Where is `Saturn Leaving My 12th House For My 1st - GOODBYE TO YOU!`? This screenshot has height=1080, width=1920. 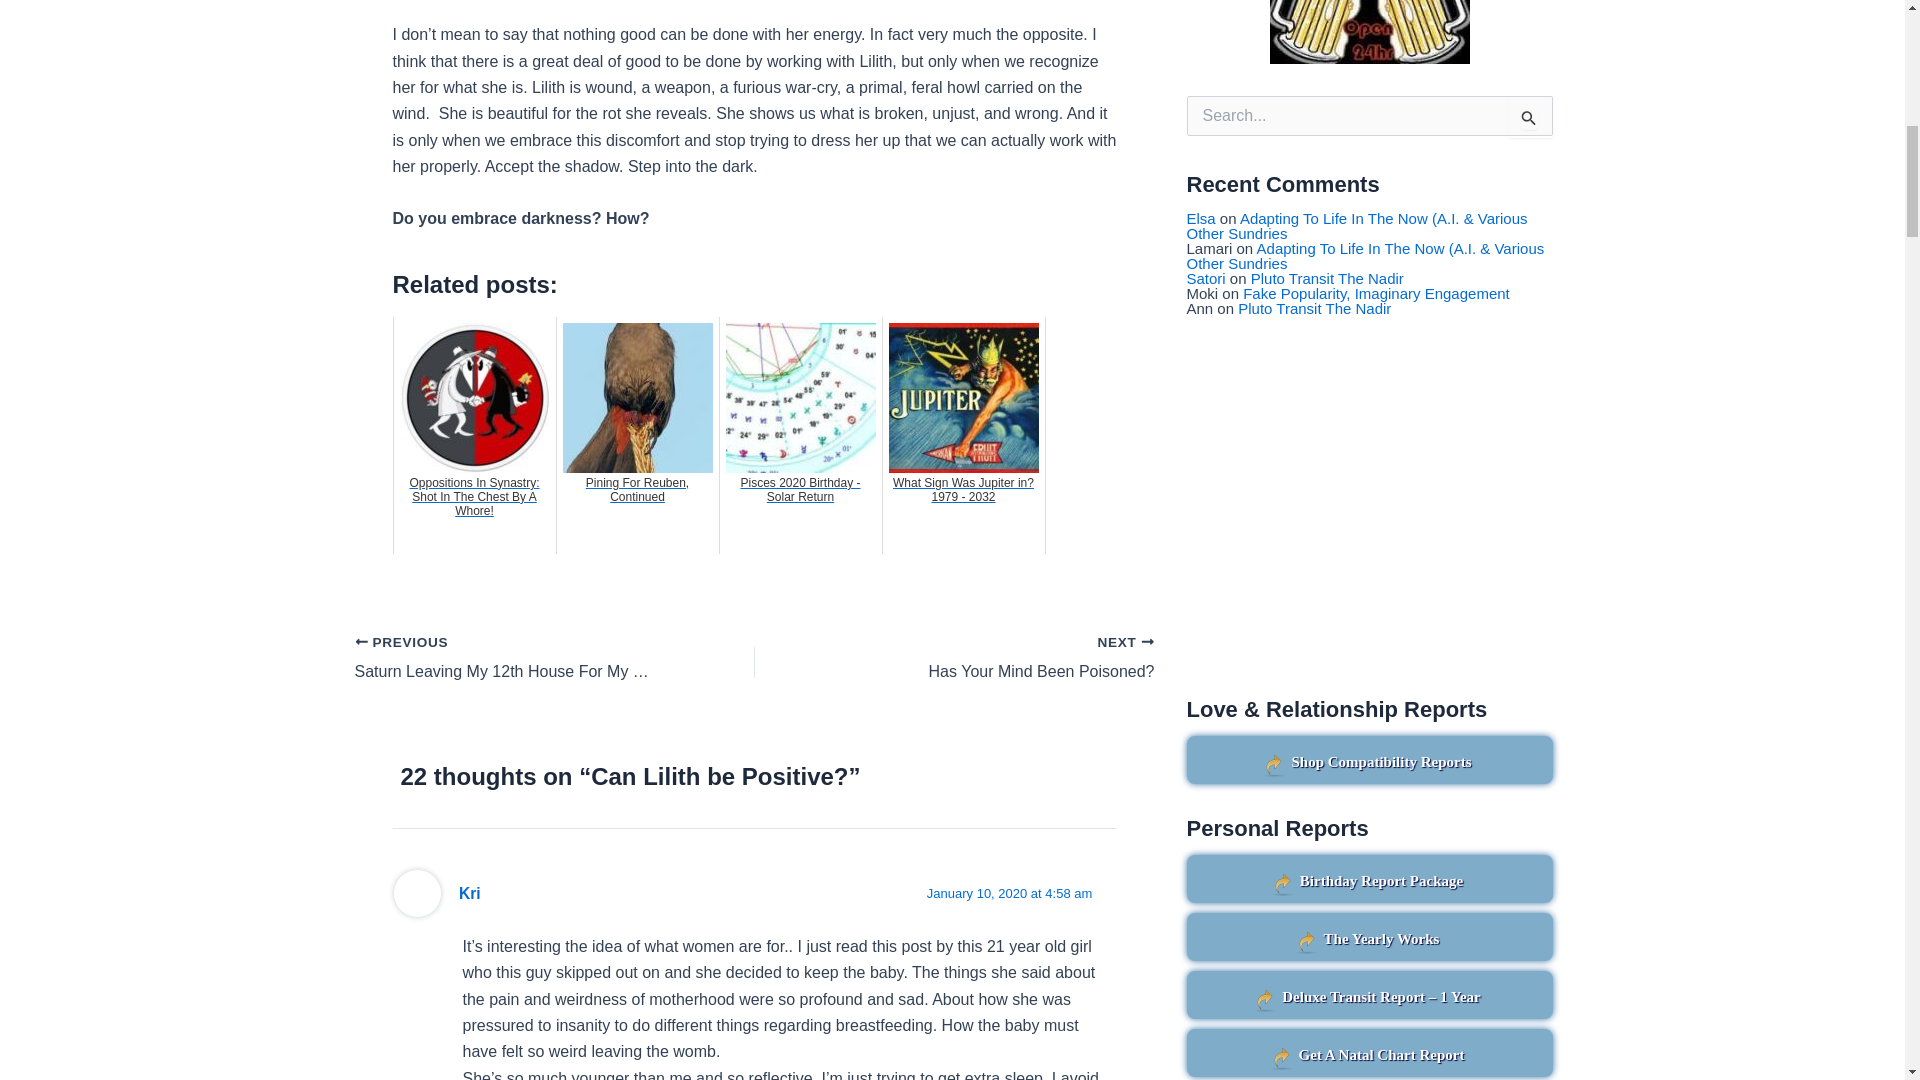
Saturn Leaving My 12th House For My 1st - GOODBYE TO YOU! is located at coordinates (514, 658).